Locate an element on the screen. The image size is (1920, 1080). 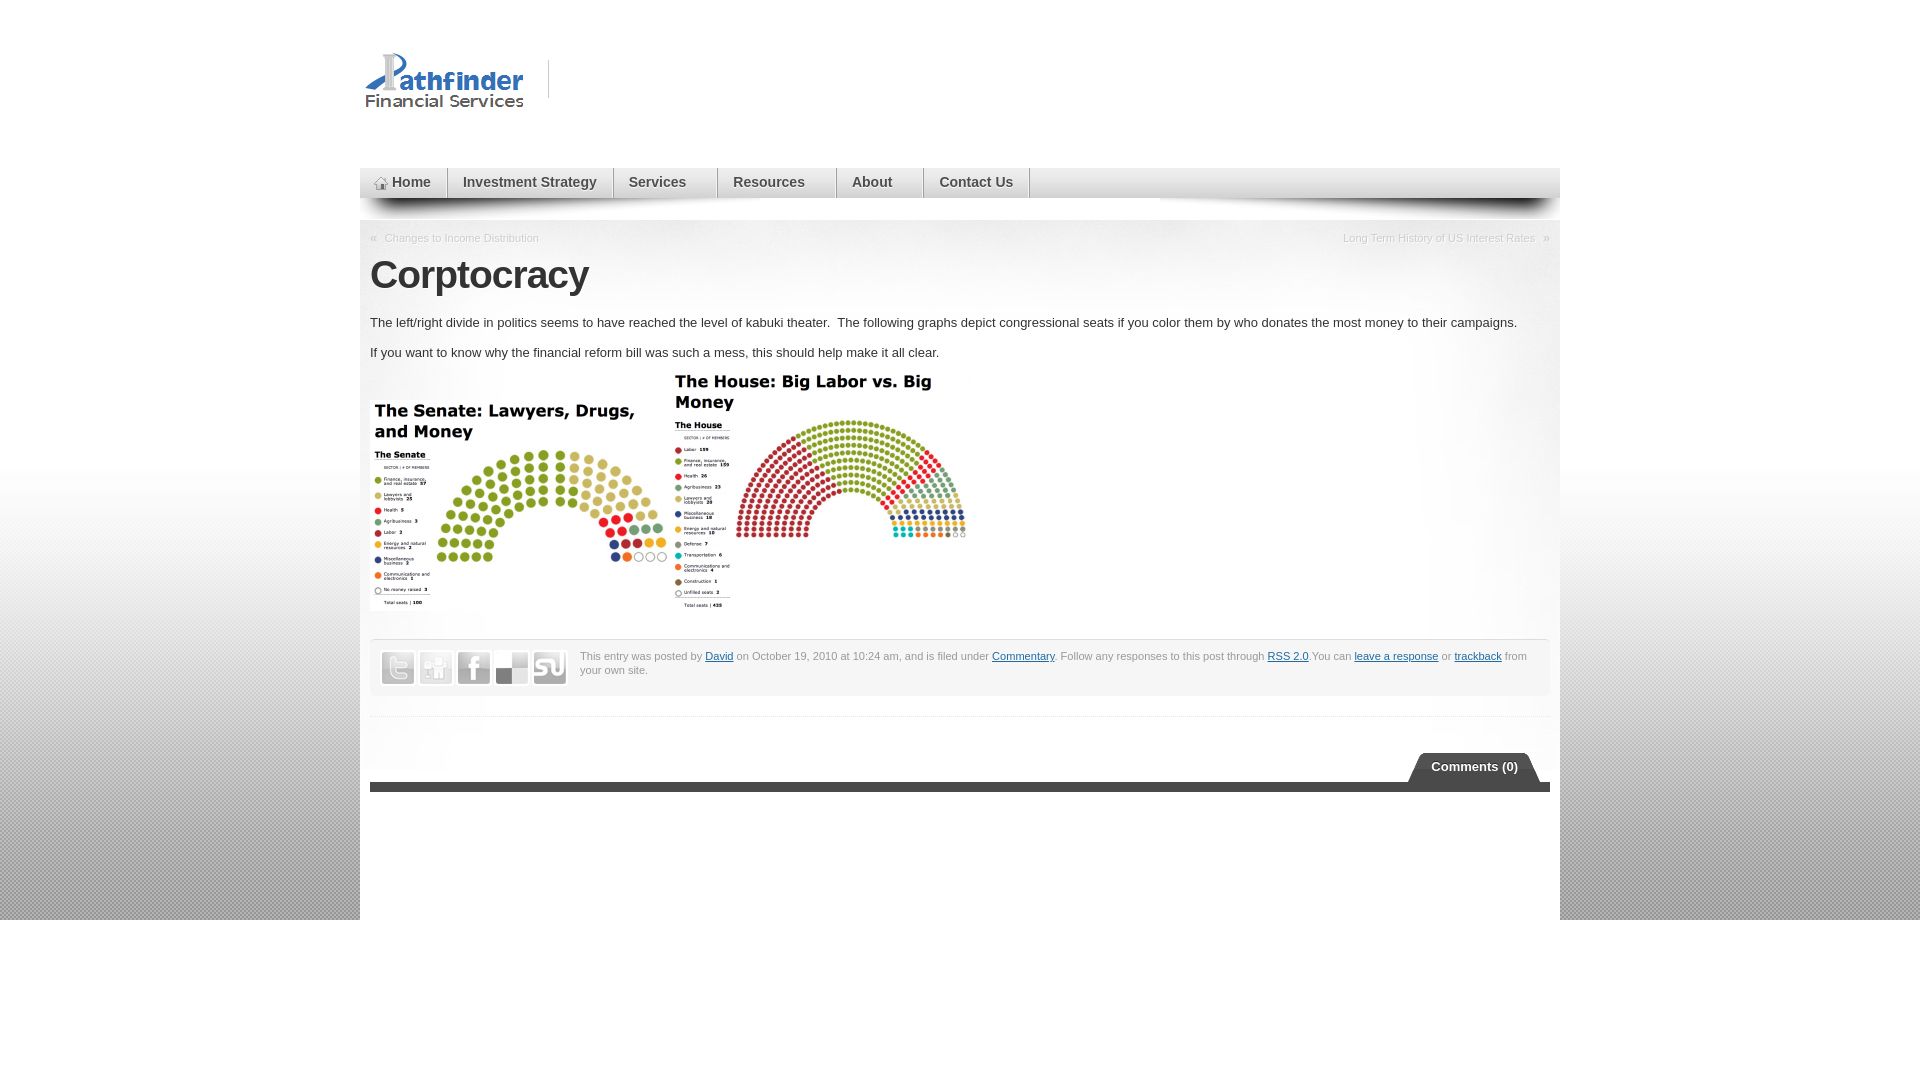
House-sponsor is located at coordinates (820, 491).